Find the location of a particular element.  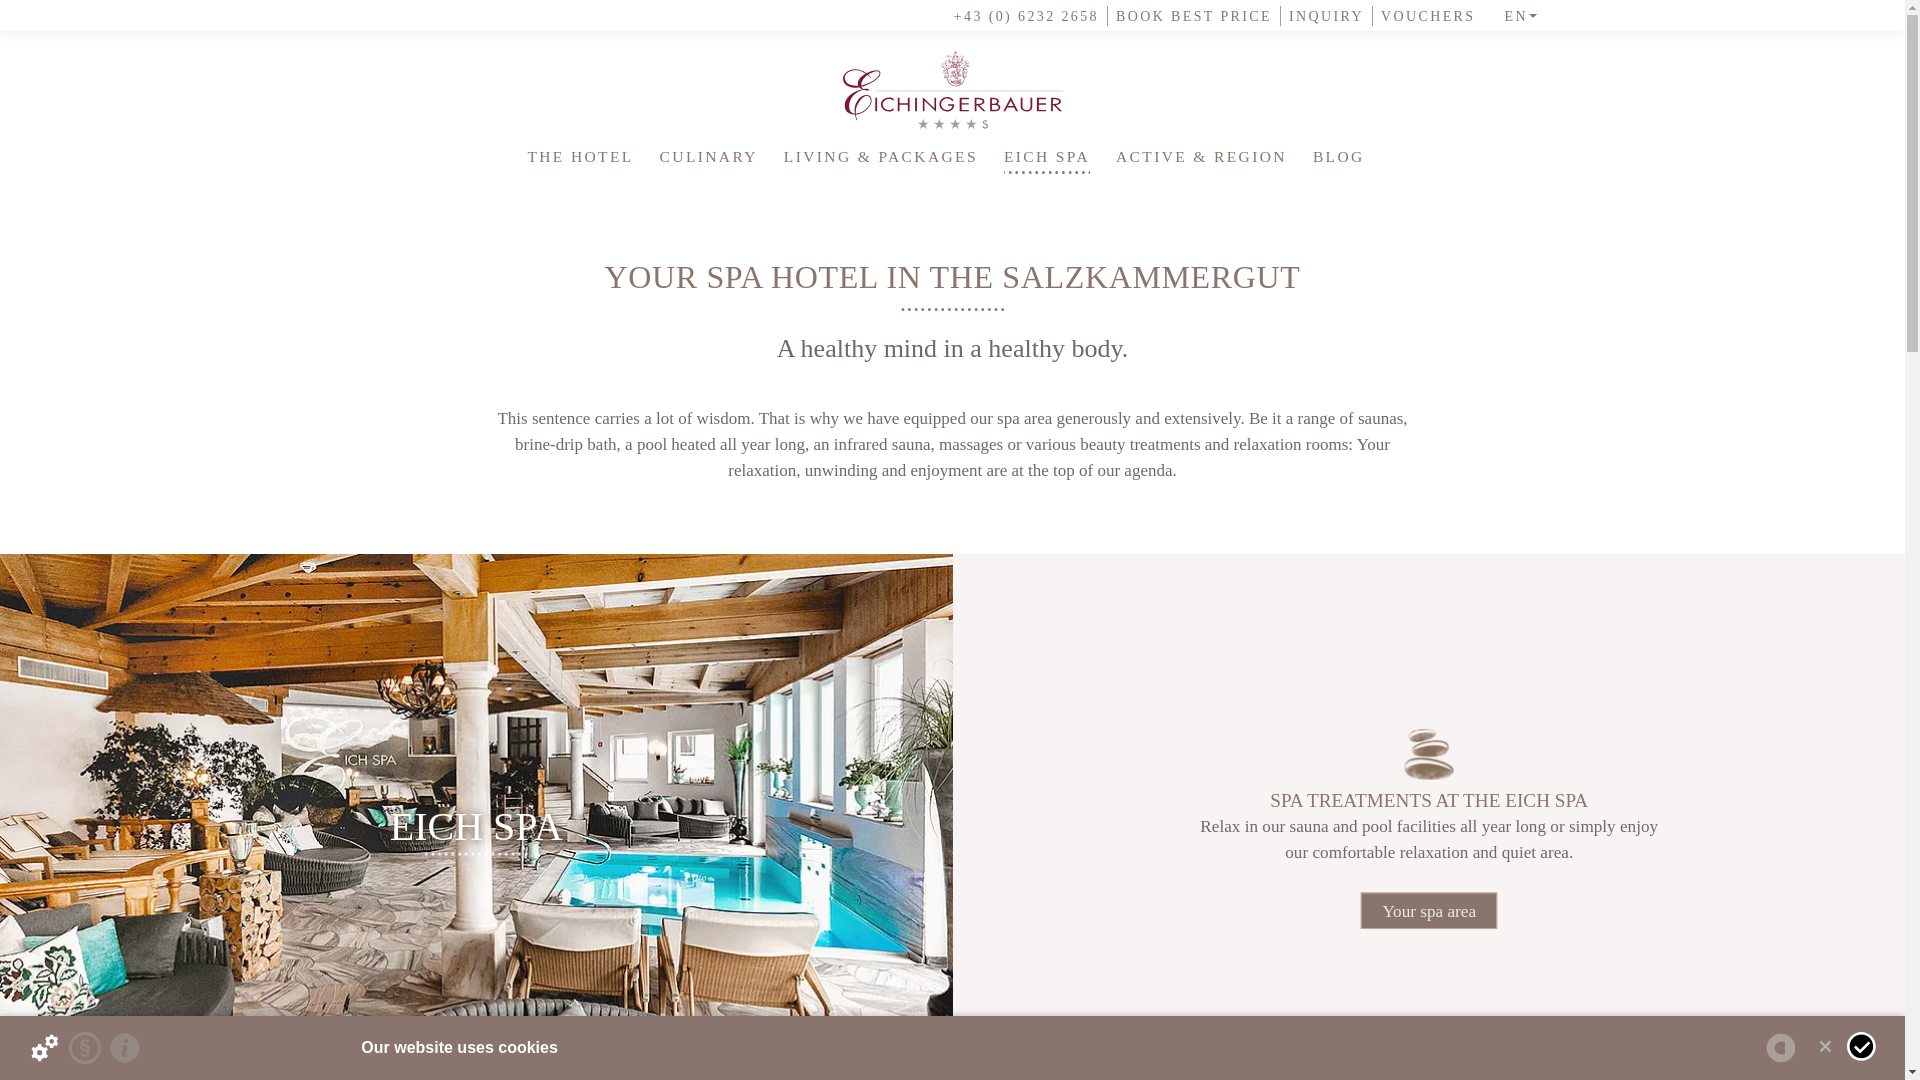

INQUIRY is located at coordinates (1322, 16).